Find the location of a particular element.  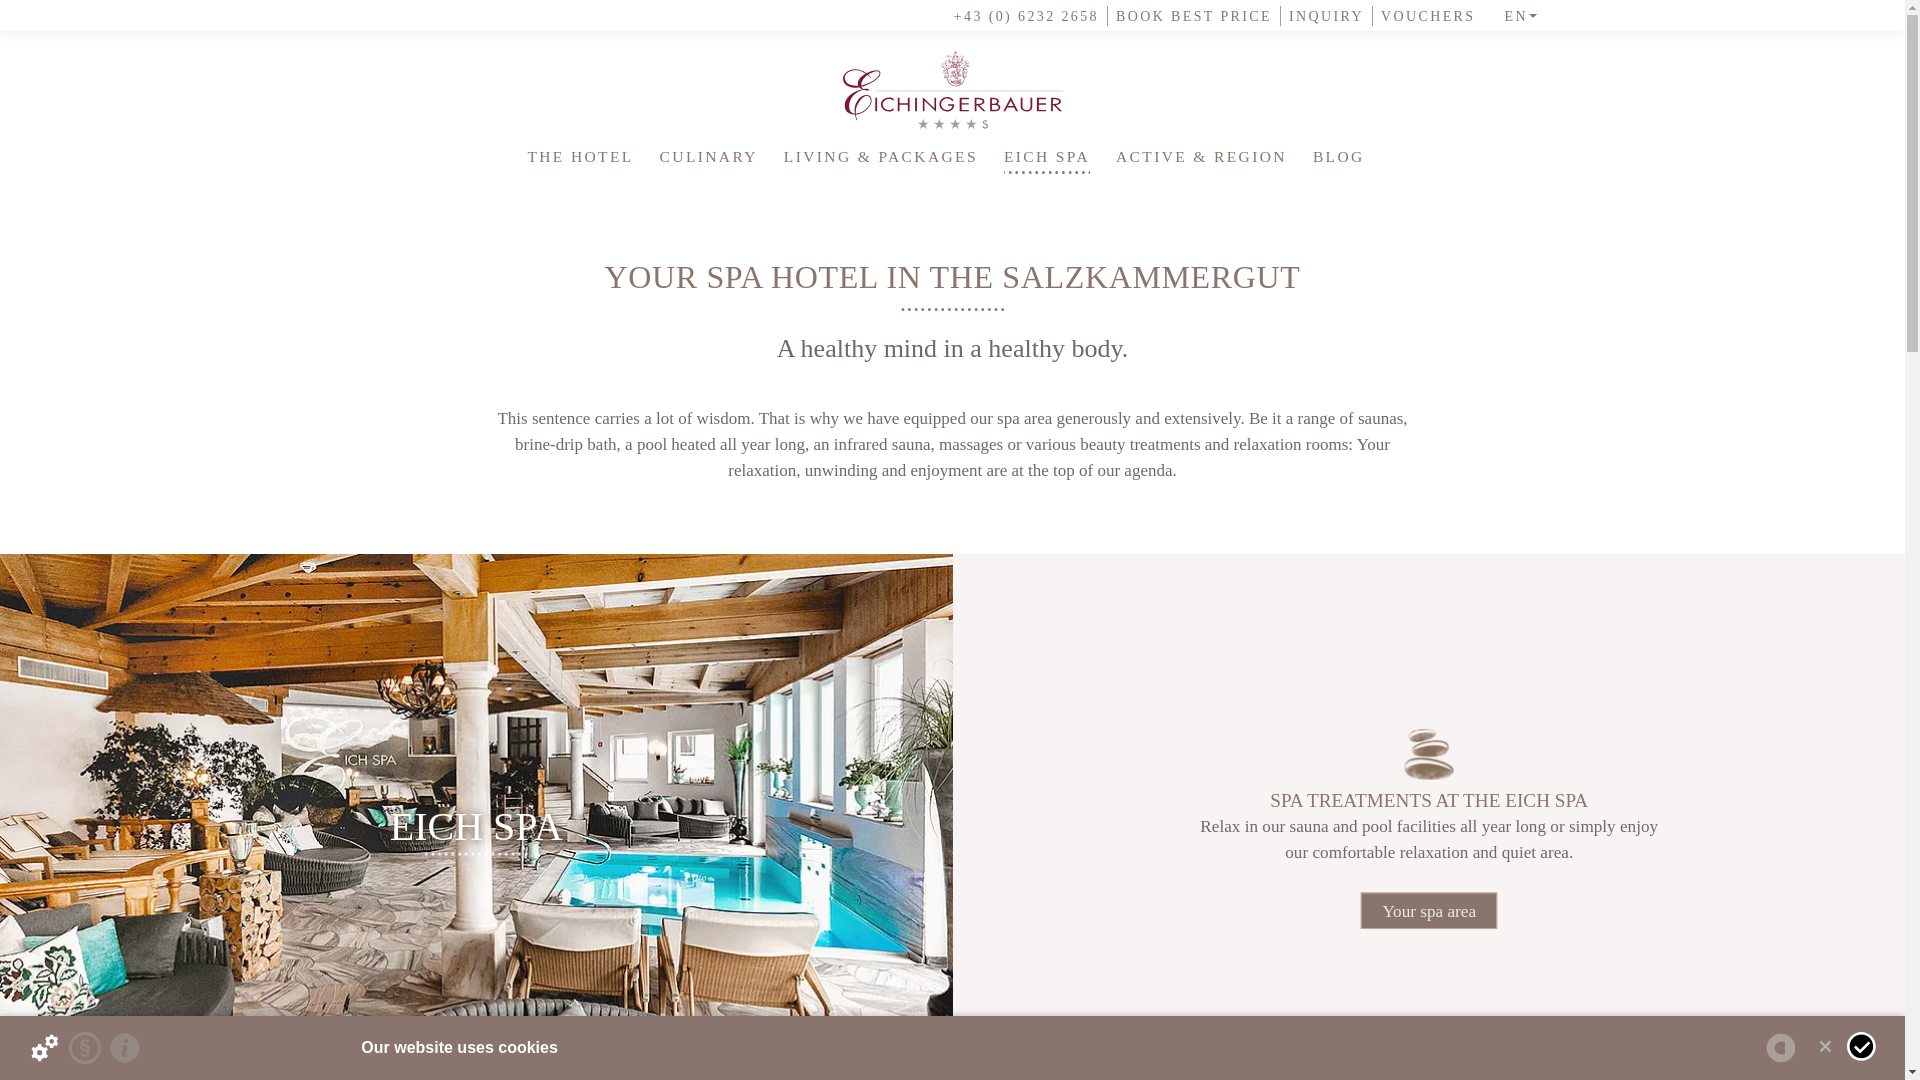

INQUIRY is located at coordinates (1322, 16).